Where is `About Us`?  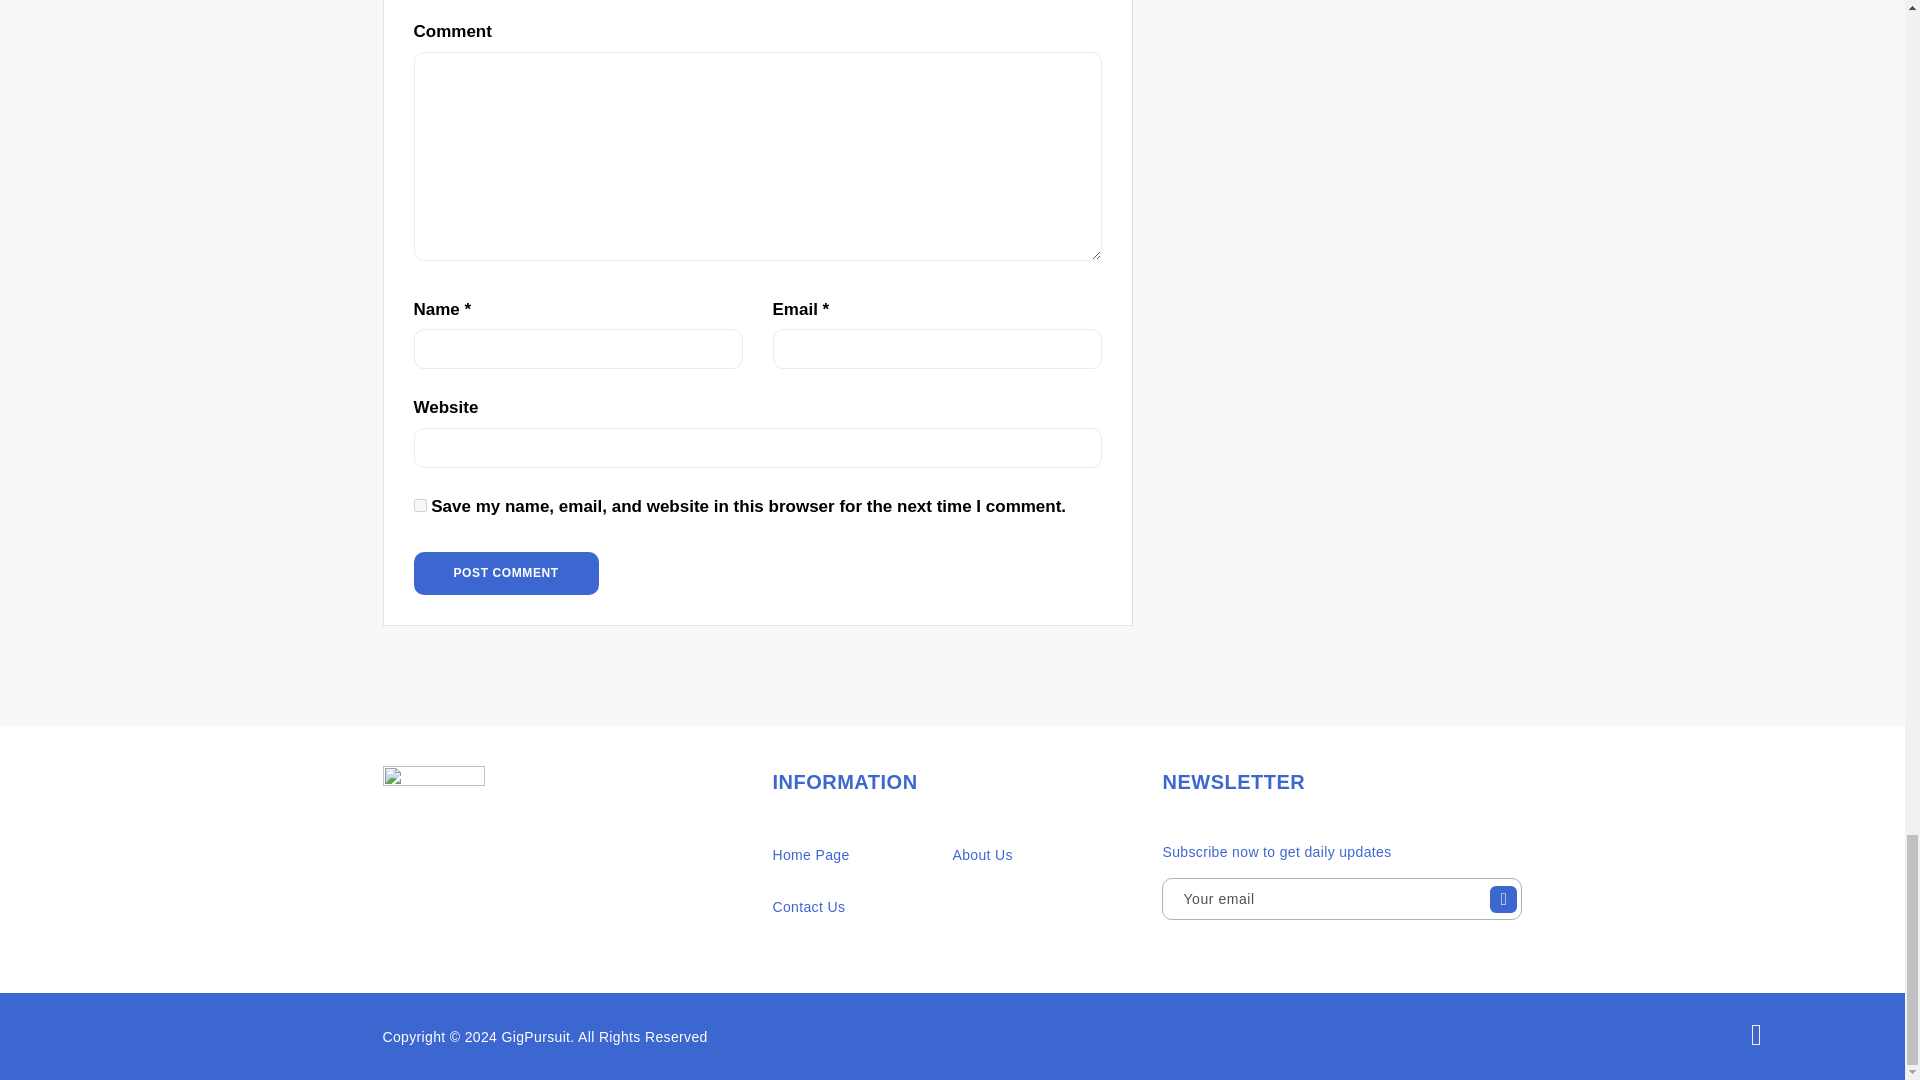 About Us is located at coordinates (982, 856).